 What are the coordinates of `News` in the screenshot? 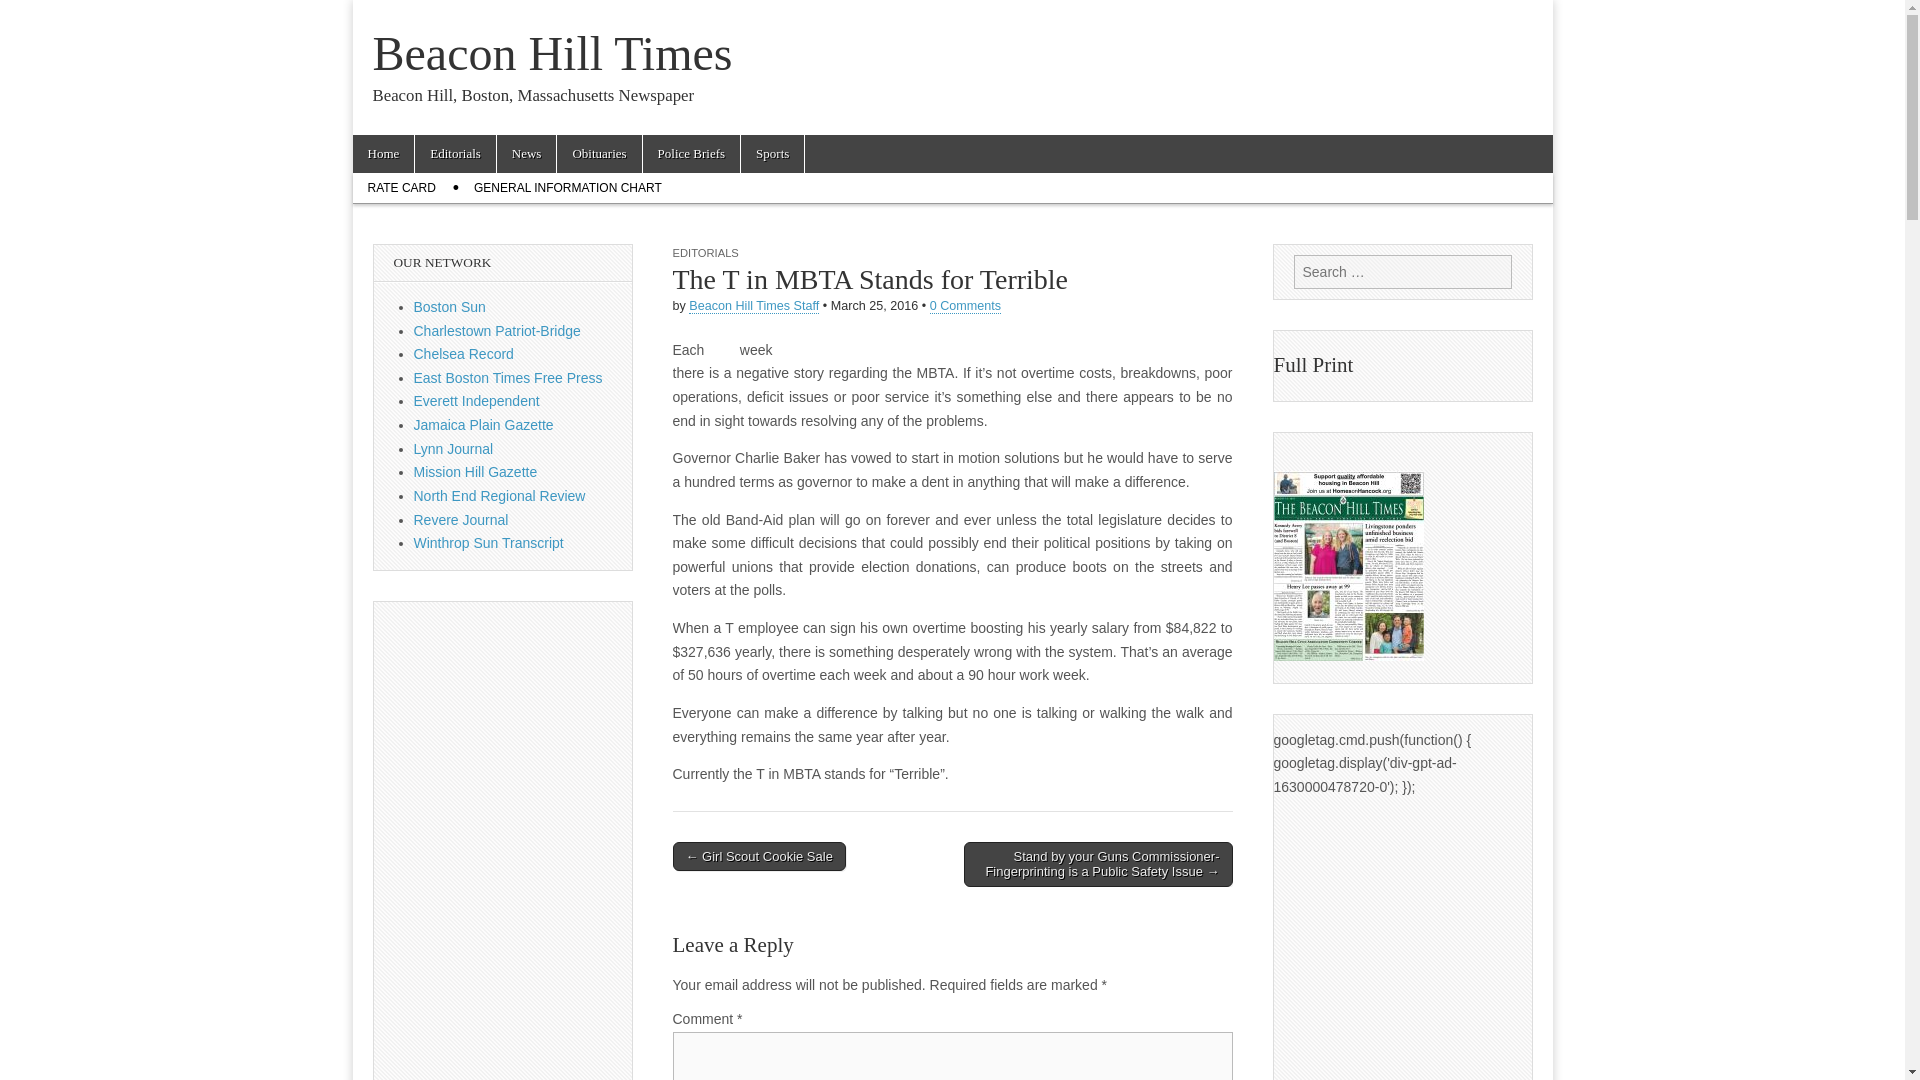 It's located at (526, 154).